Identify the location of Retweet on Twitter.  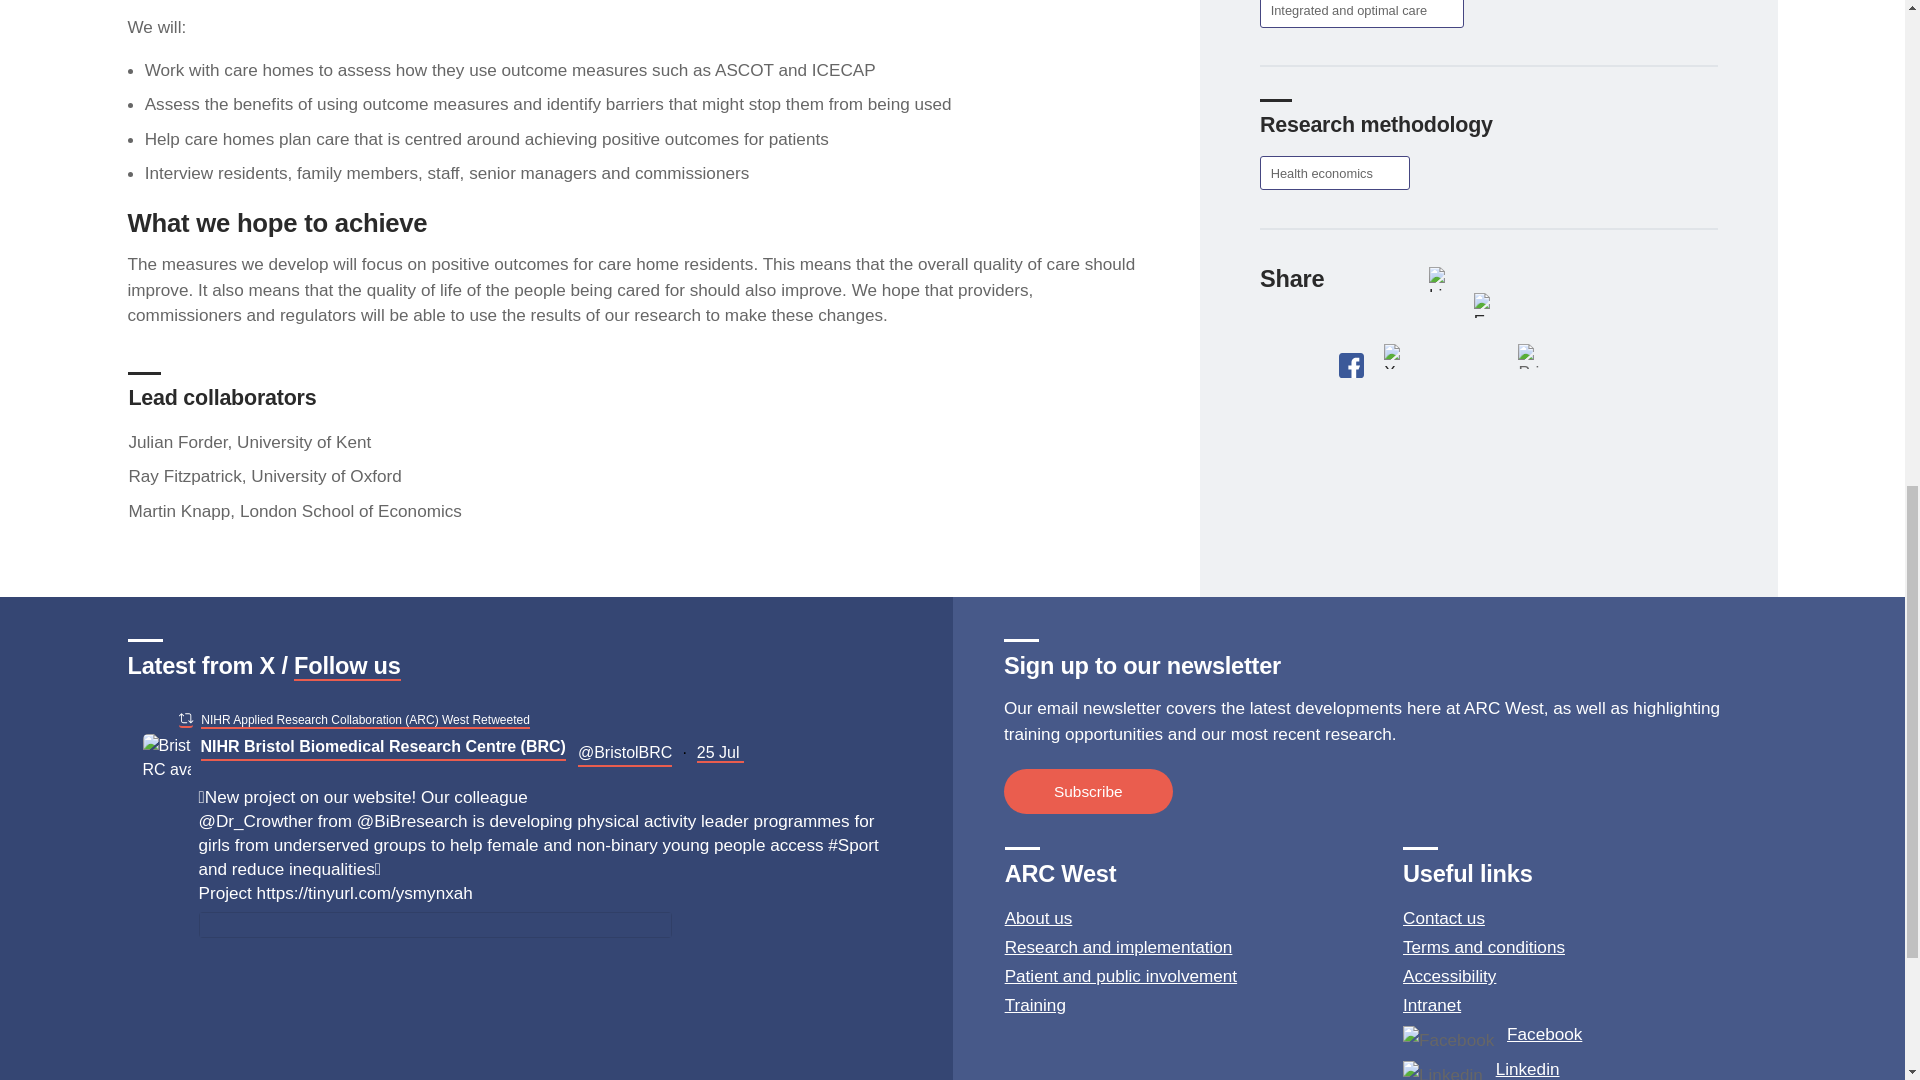
(185, 718).